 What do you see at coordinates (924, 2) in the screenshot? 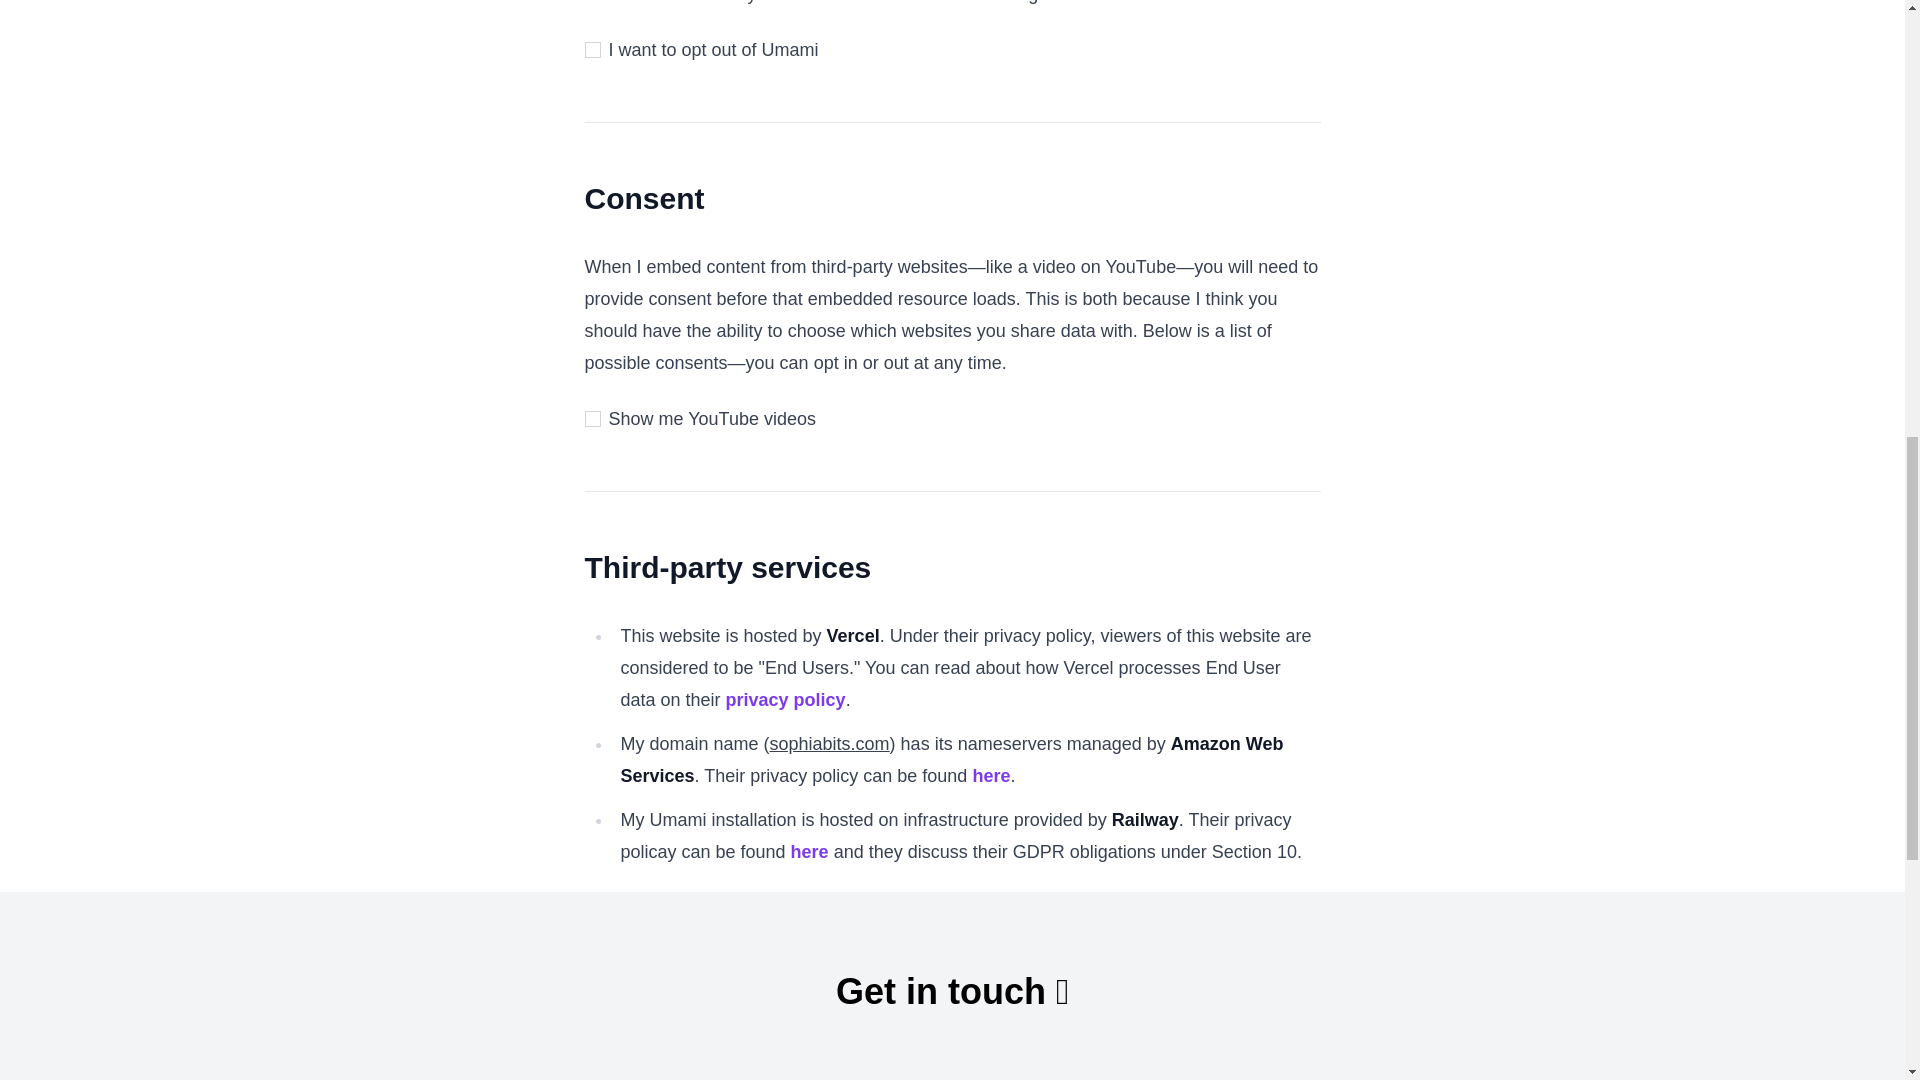
I see `Do Not Track` at bounding box center [924, 2].